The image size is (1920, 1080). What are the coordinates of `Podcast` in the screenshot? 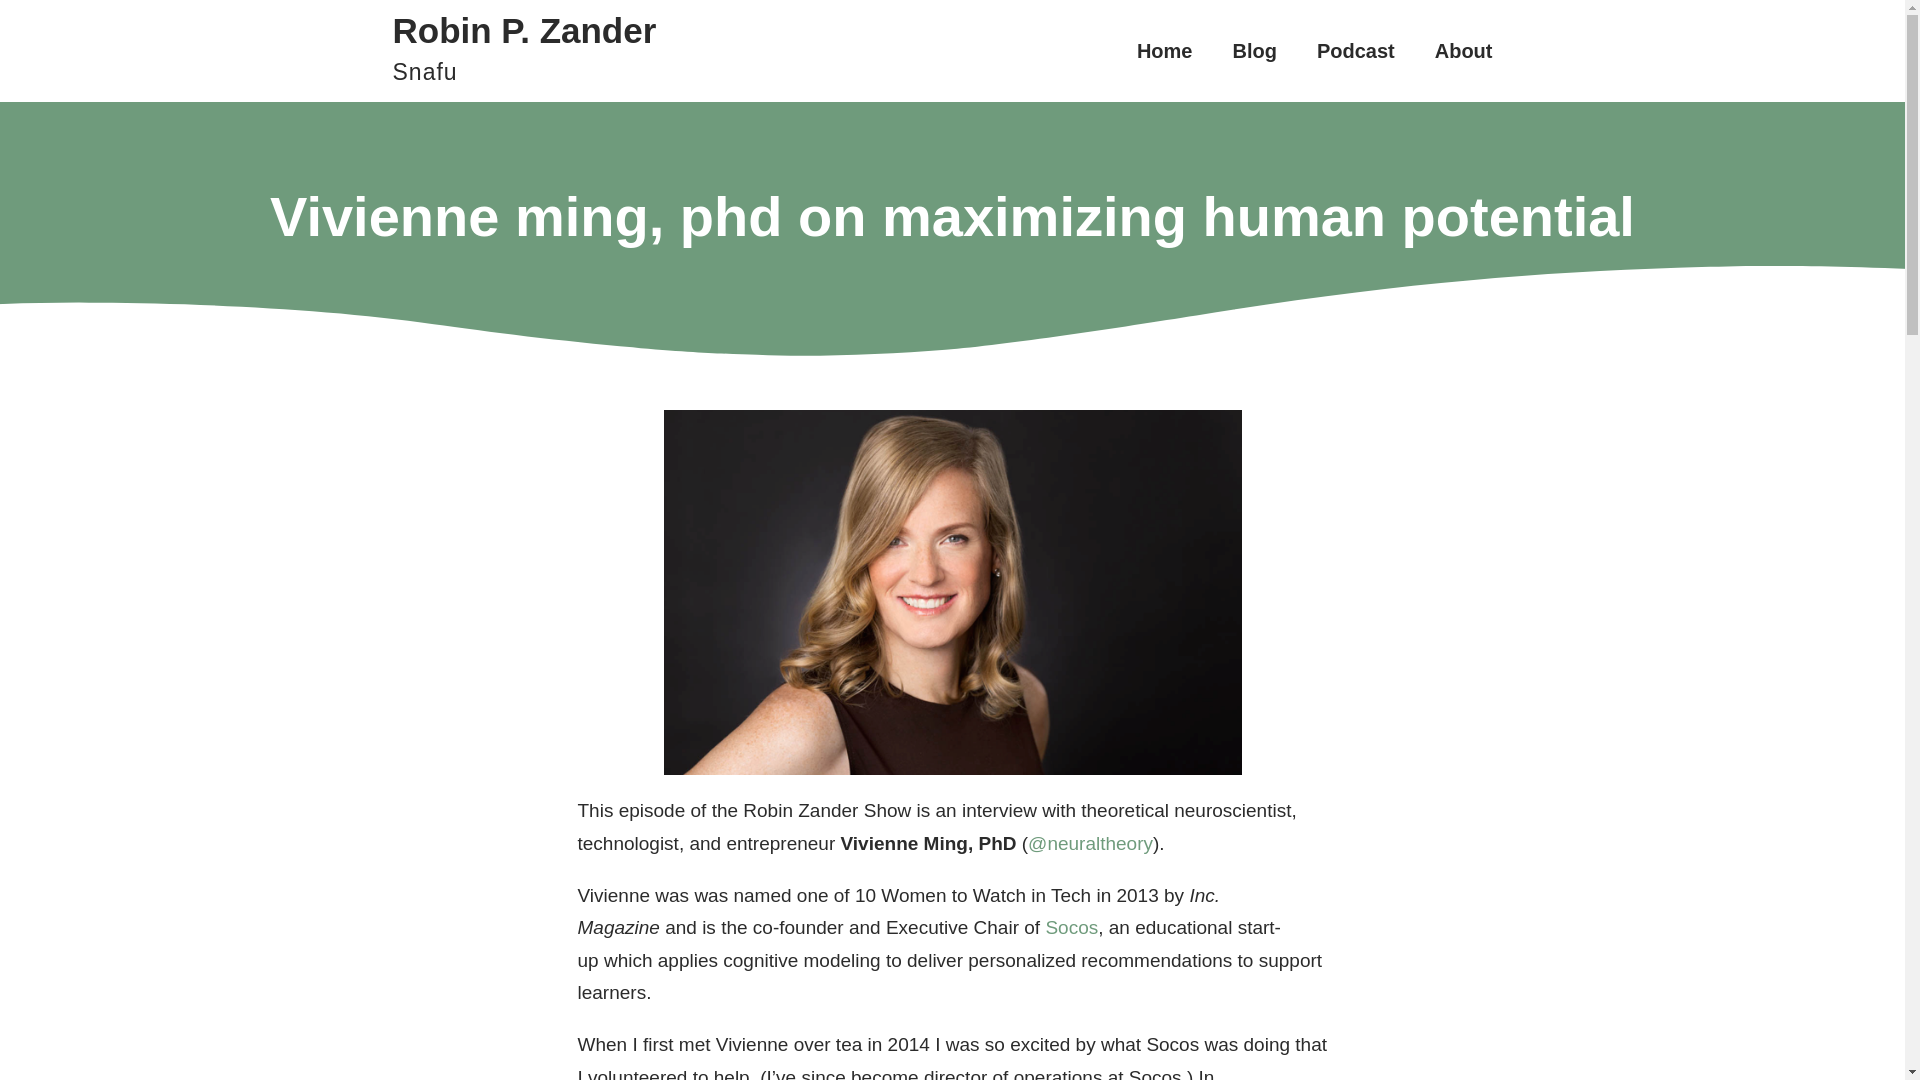 It's located at (524, 58).